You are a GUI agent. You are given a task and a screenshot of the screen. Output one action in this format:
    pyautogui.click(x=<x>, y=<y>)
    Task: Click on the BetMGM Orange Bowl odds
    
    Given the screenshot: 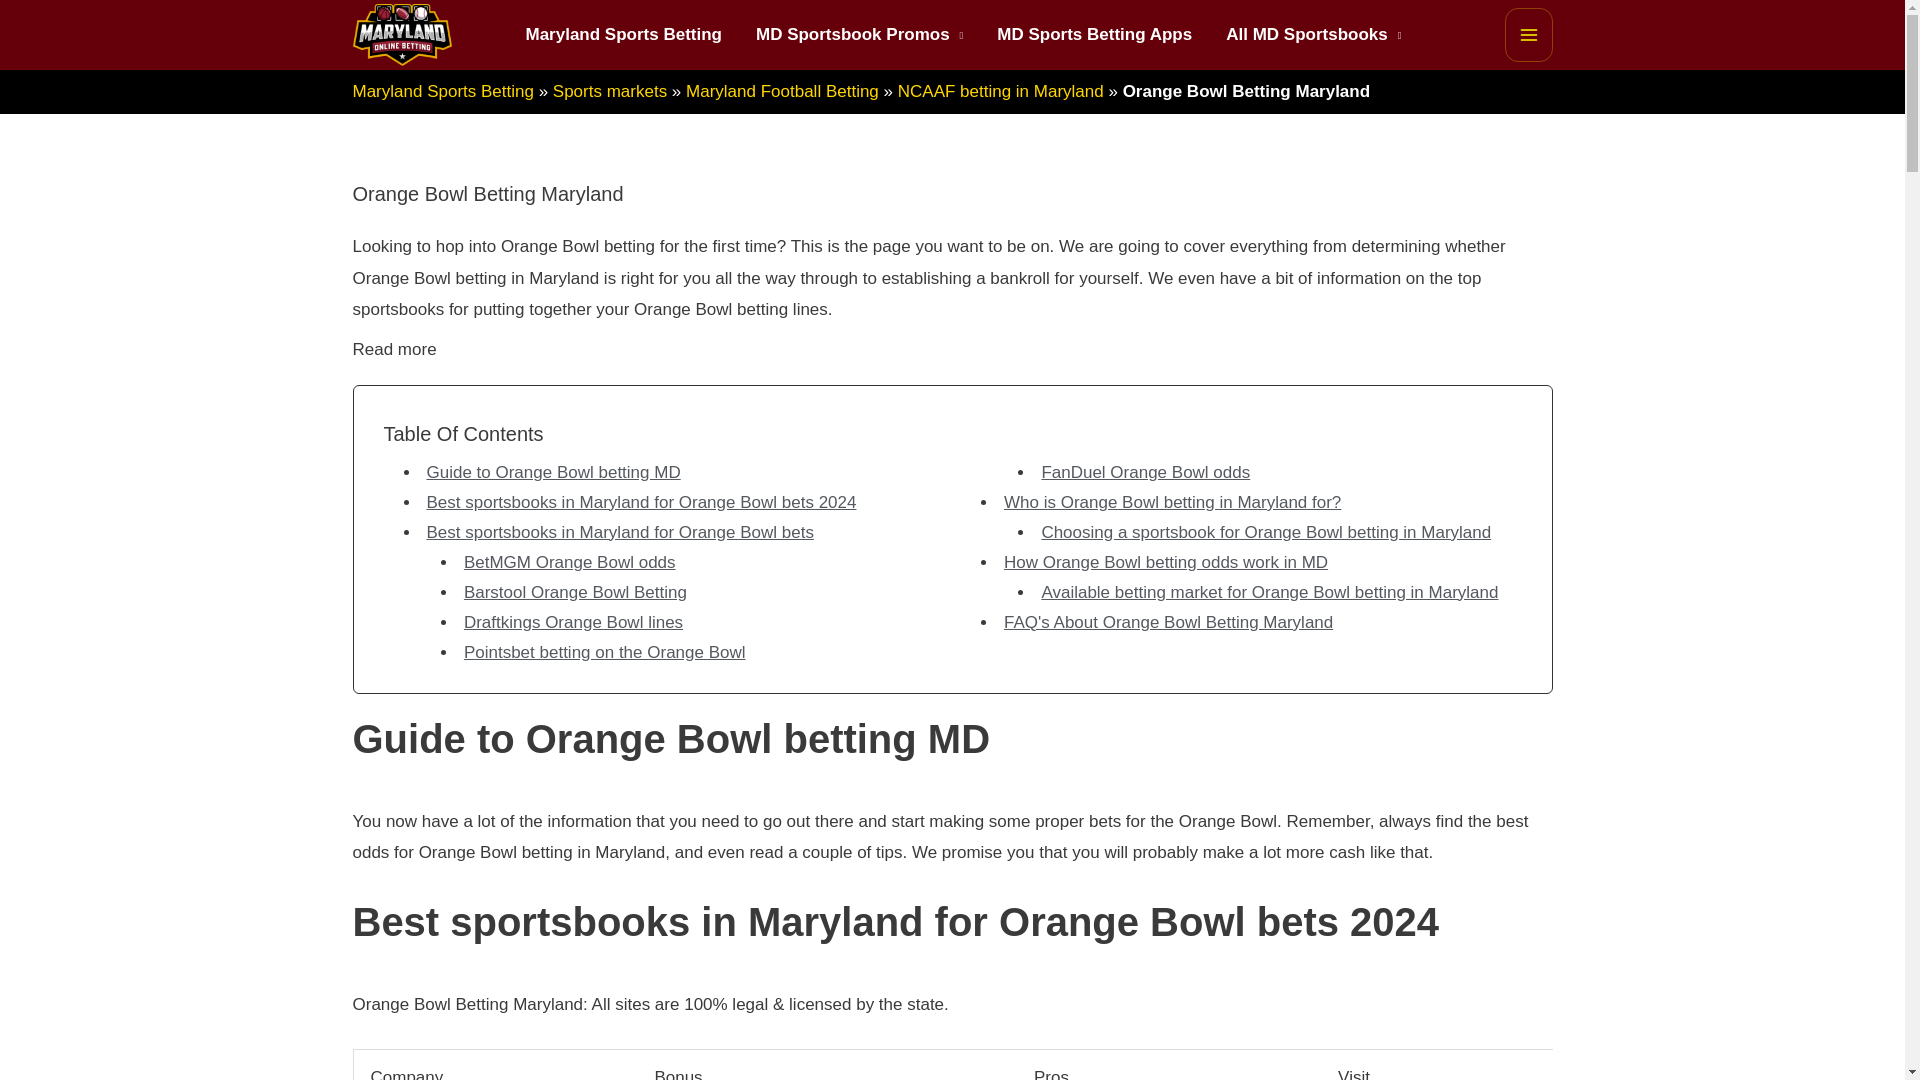 What is the action you would take?
    pyautogui.click(x=570, y=562)
    